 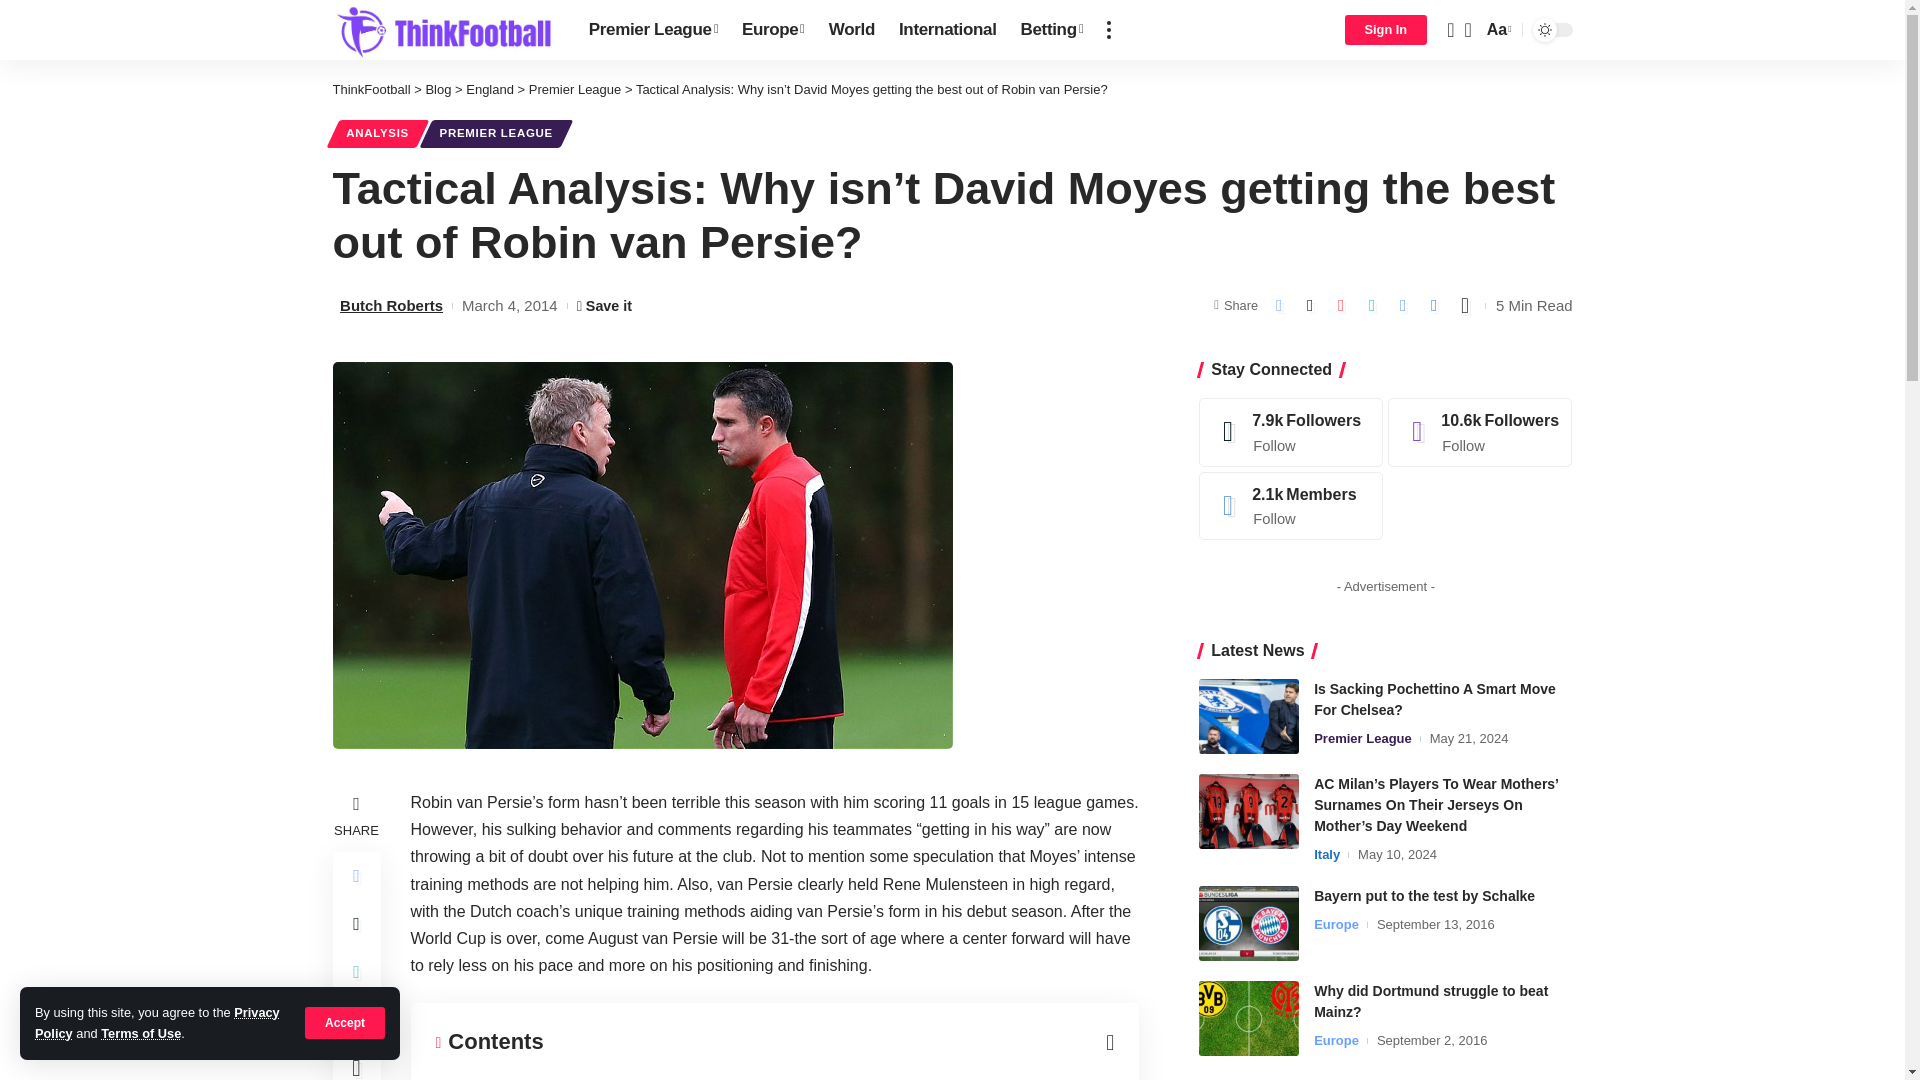 I want to click on Go to Blog., so click(x=438, y=90).